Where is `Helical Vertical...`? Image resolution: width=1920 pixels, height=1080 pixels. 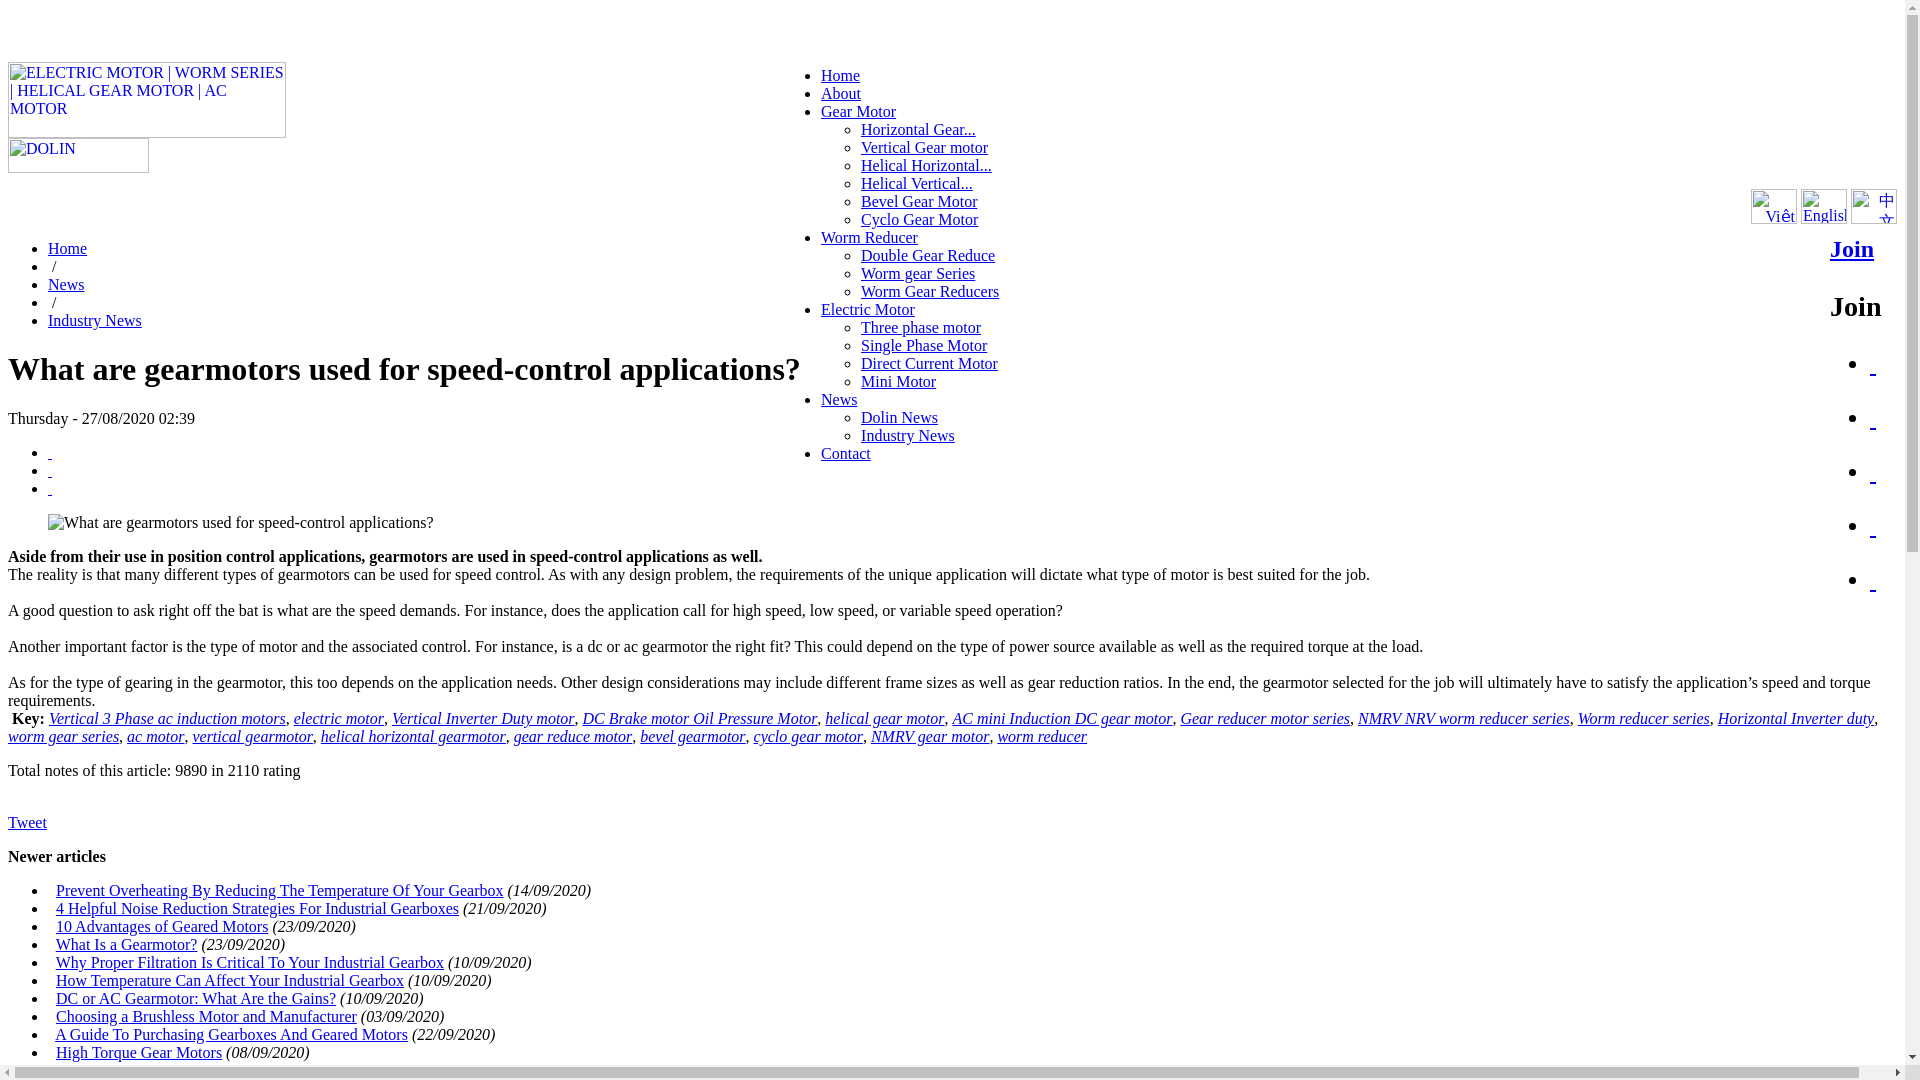 Helical Vertical... is located at coordinates (916, 183).